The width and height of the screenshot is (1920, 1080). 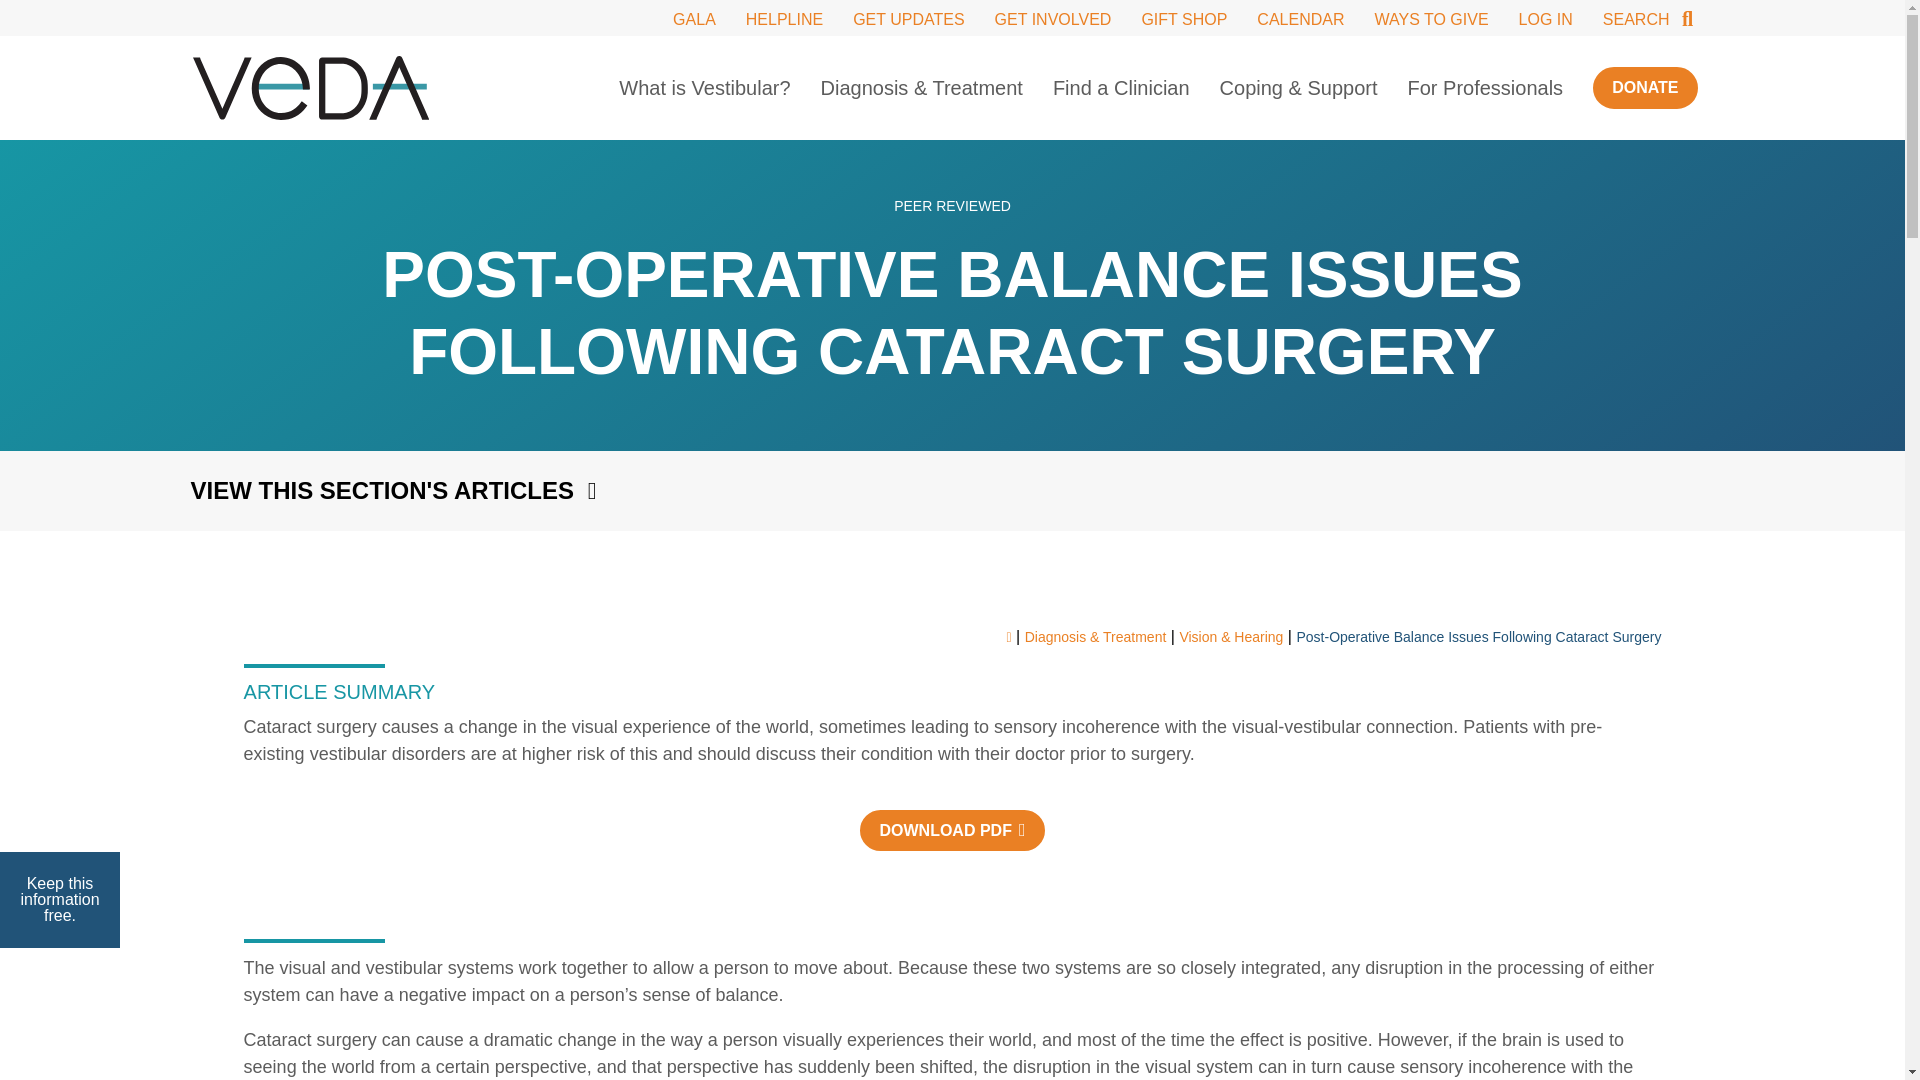 What do you see at coordinates (1486, 88) in the screenshot?
I see `For Professionals` at bounding box center [1486, 88].